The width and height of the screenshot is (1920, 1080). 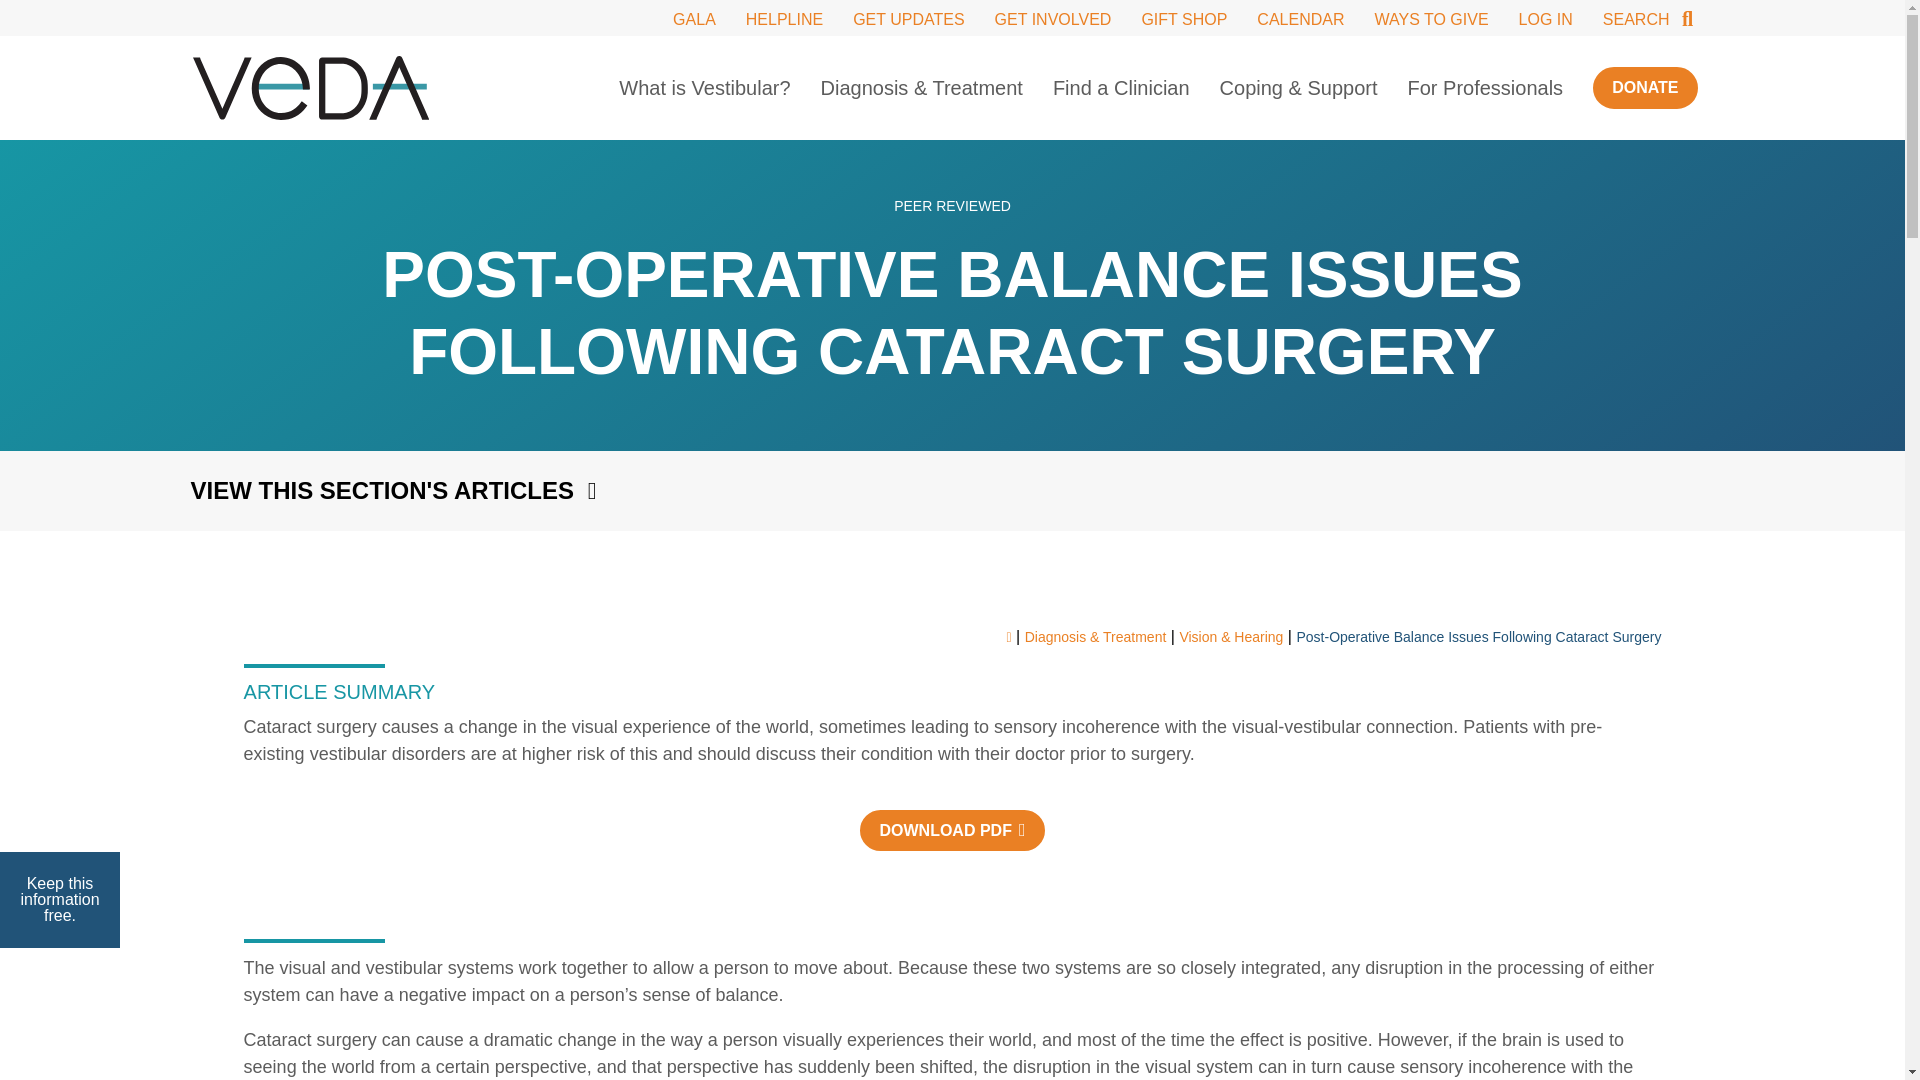 What do you see at coordinates (1486, 88) in the screenshot?
I see `For Professionals` at bounding box center [1486, 88].